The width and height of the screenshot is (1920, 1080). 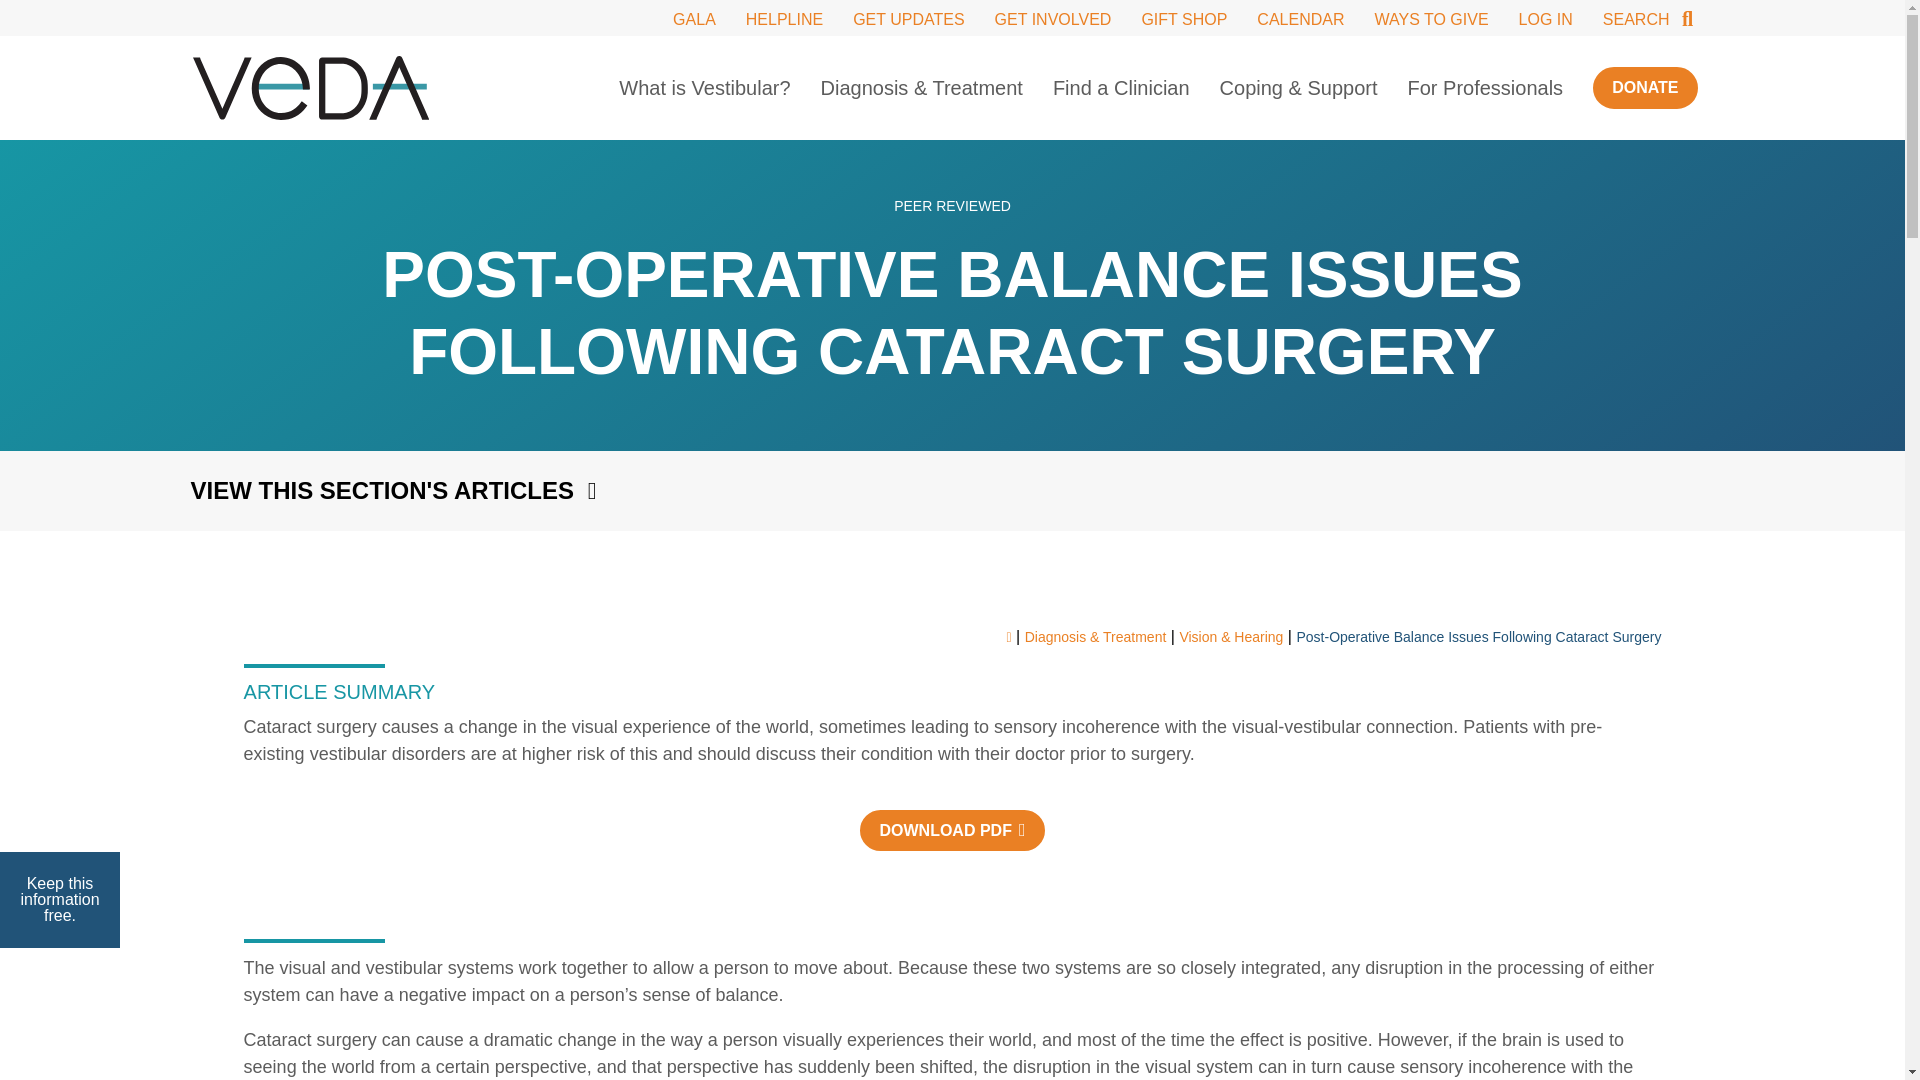 What do you see at coordinates (1486, 88) in the screenshot?
I see `For Professionals` at bounding box center [1486, 88].